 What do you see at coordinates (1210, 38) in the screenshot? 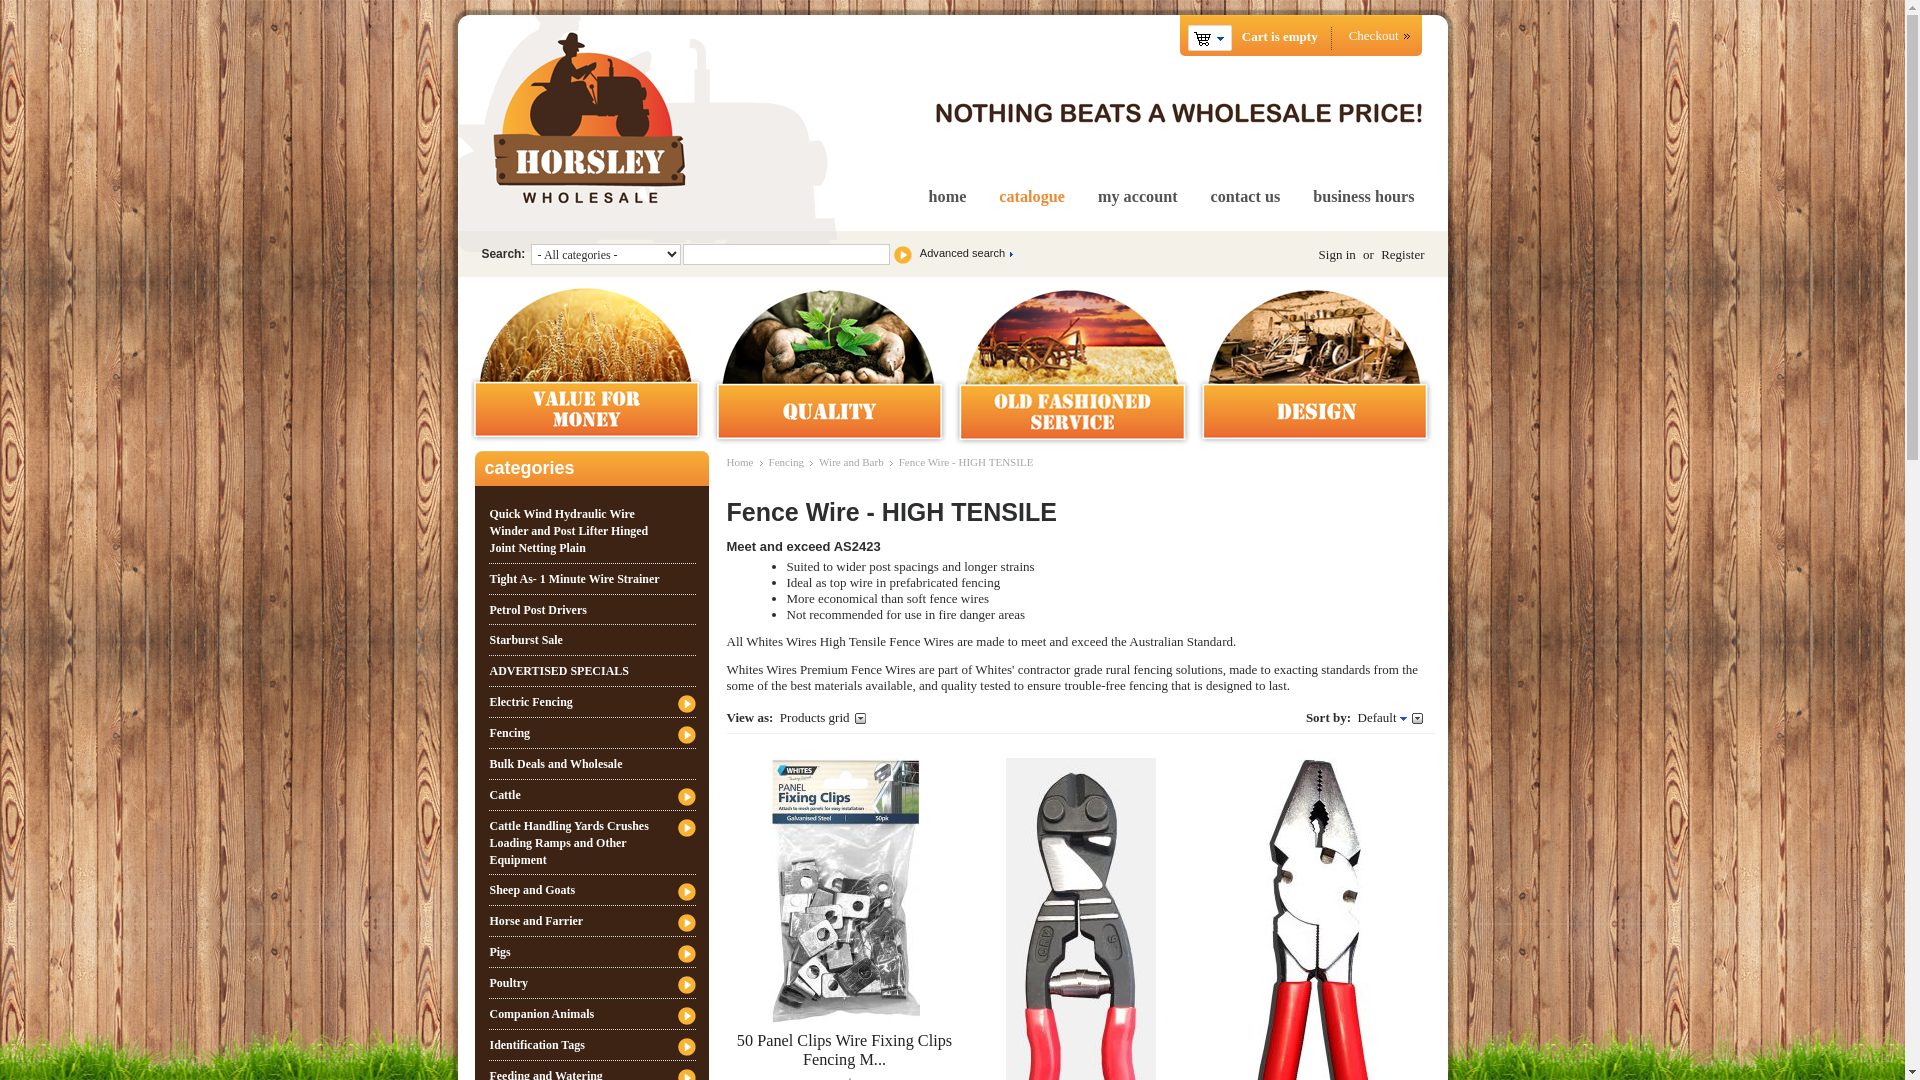
I see `Cart is empty` at bounding box center [1210, 38].